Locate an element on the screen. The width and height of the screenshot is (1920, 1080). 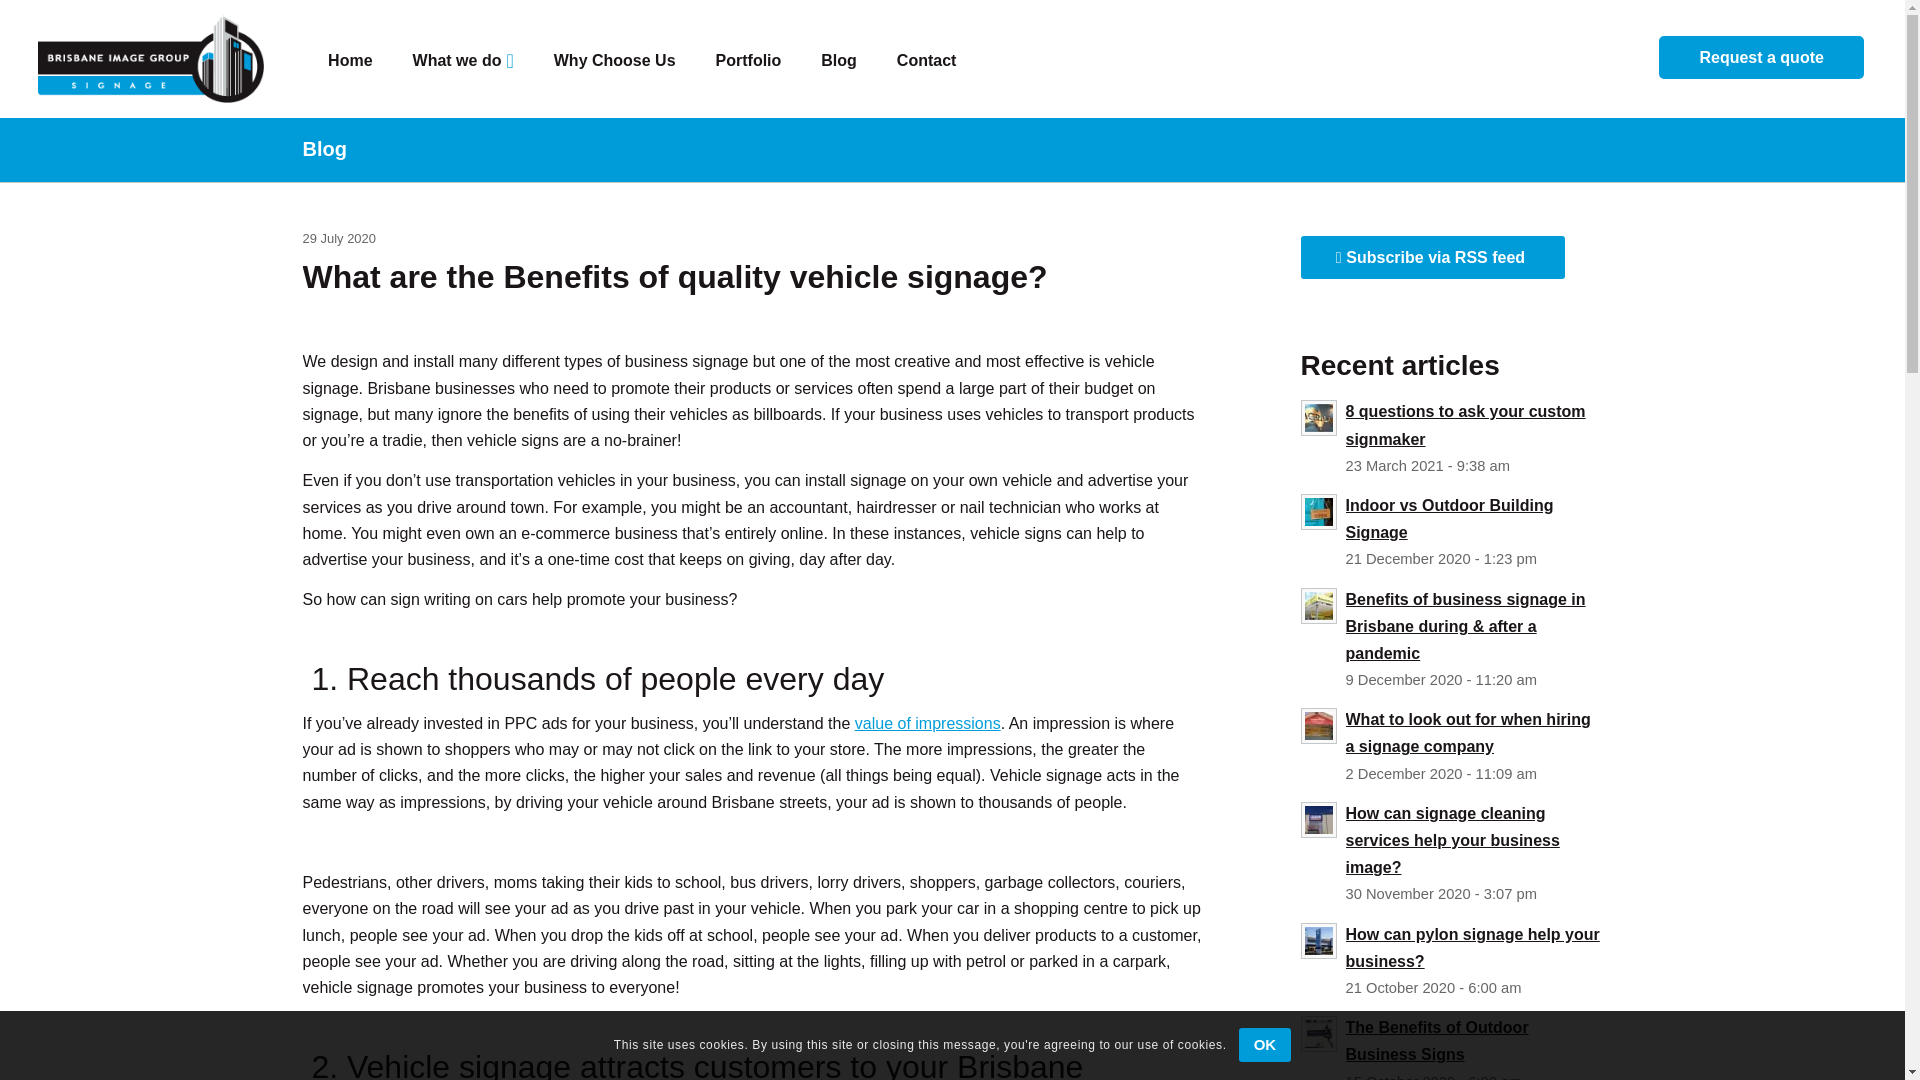
8 questions to ask your custom signmaker is located at coordinates (1465, 424).